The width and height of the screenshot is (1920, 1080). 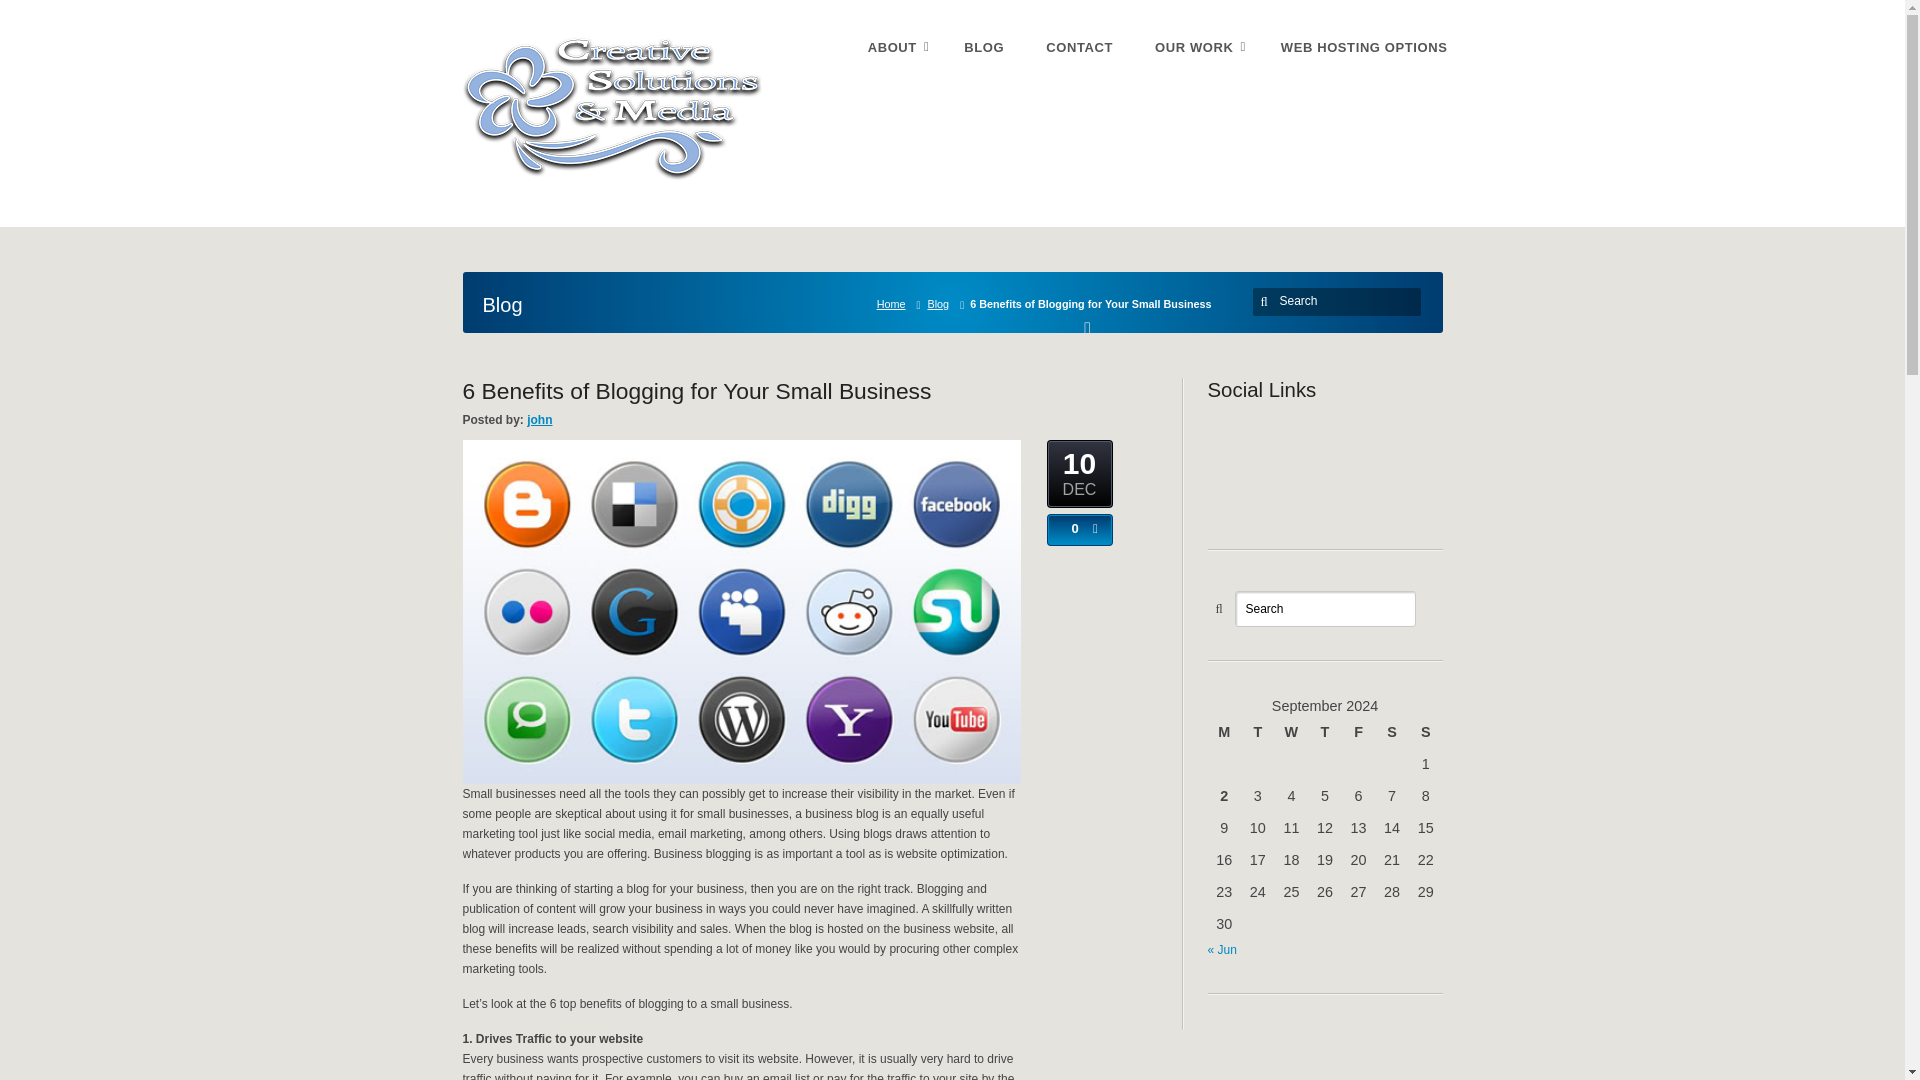 I want to click on john, so click(x=539, y=419).